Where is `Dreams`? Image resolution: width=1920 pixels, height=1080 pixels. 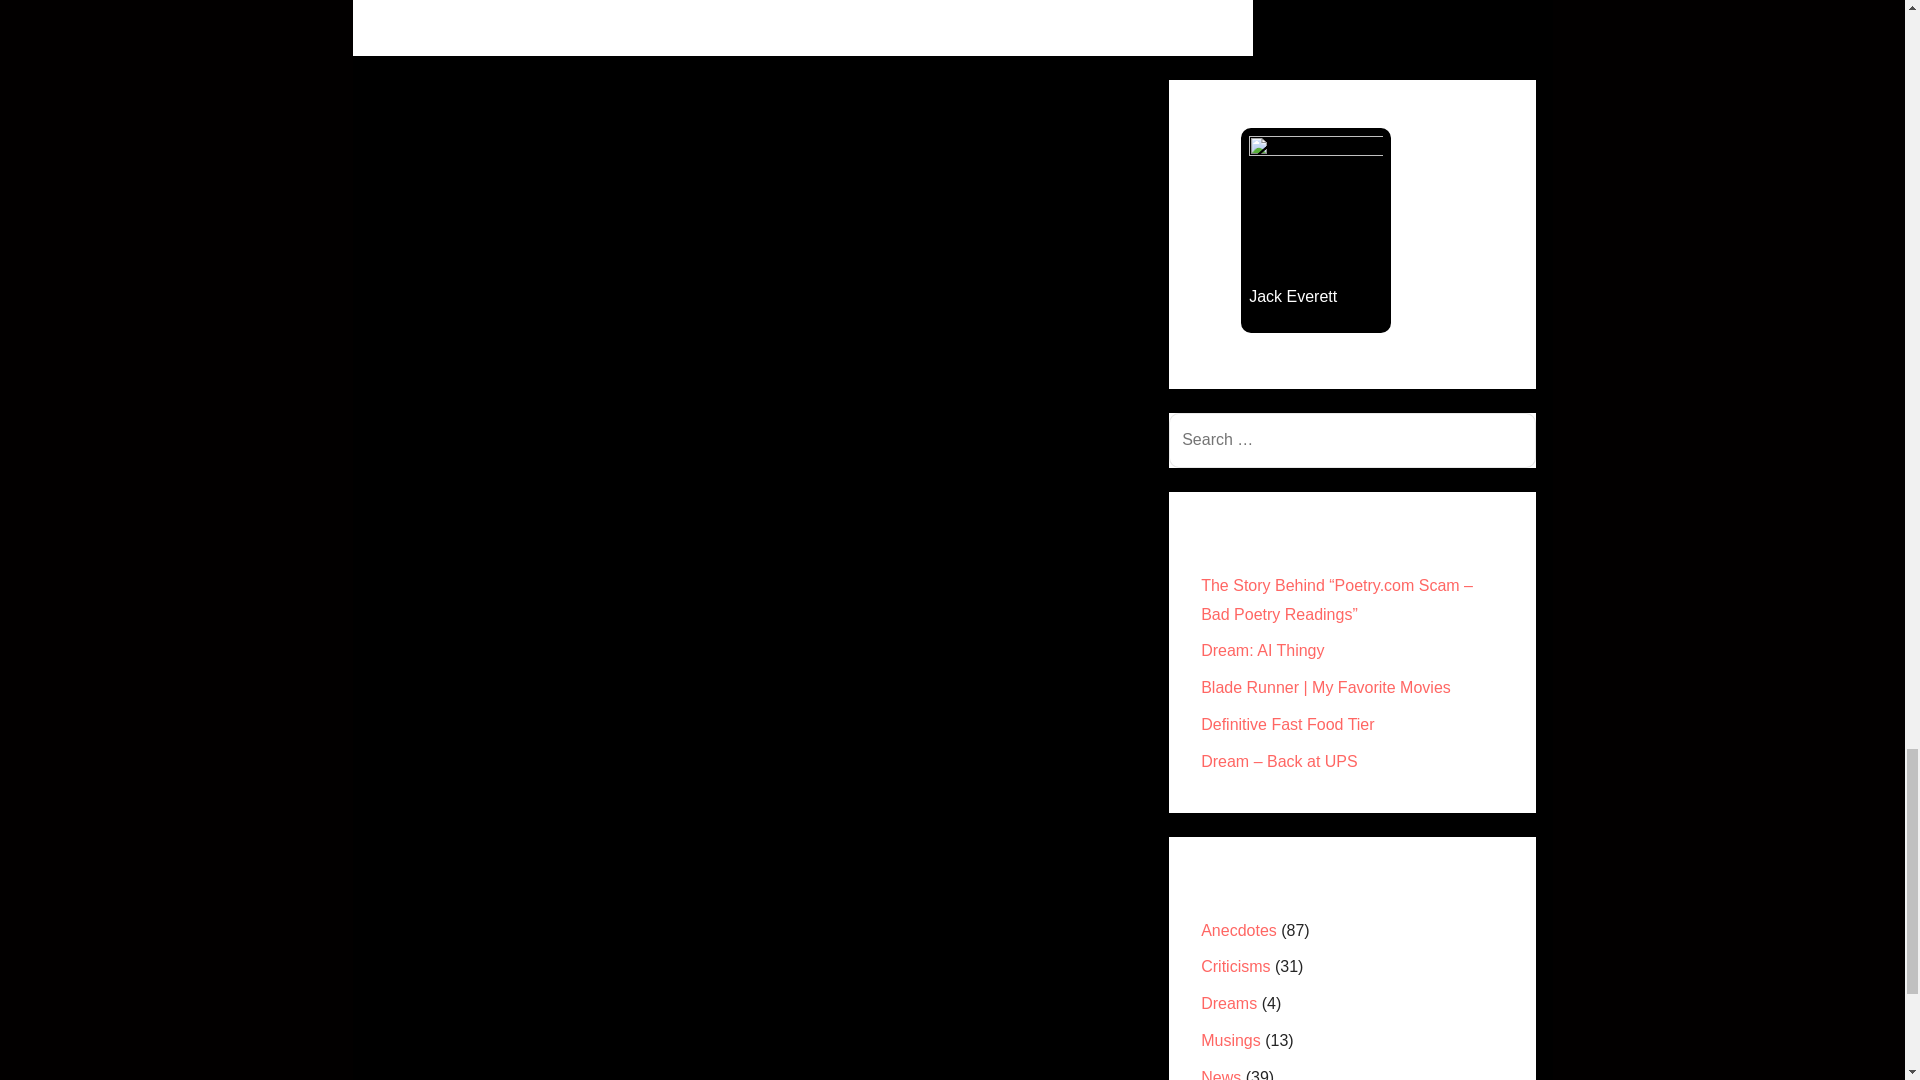 Dreams is located at coordinates (1229, 1002).